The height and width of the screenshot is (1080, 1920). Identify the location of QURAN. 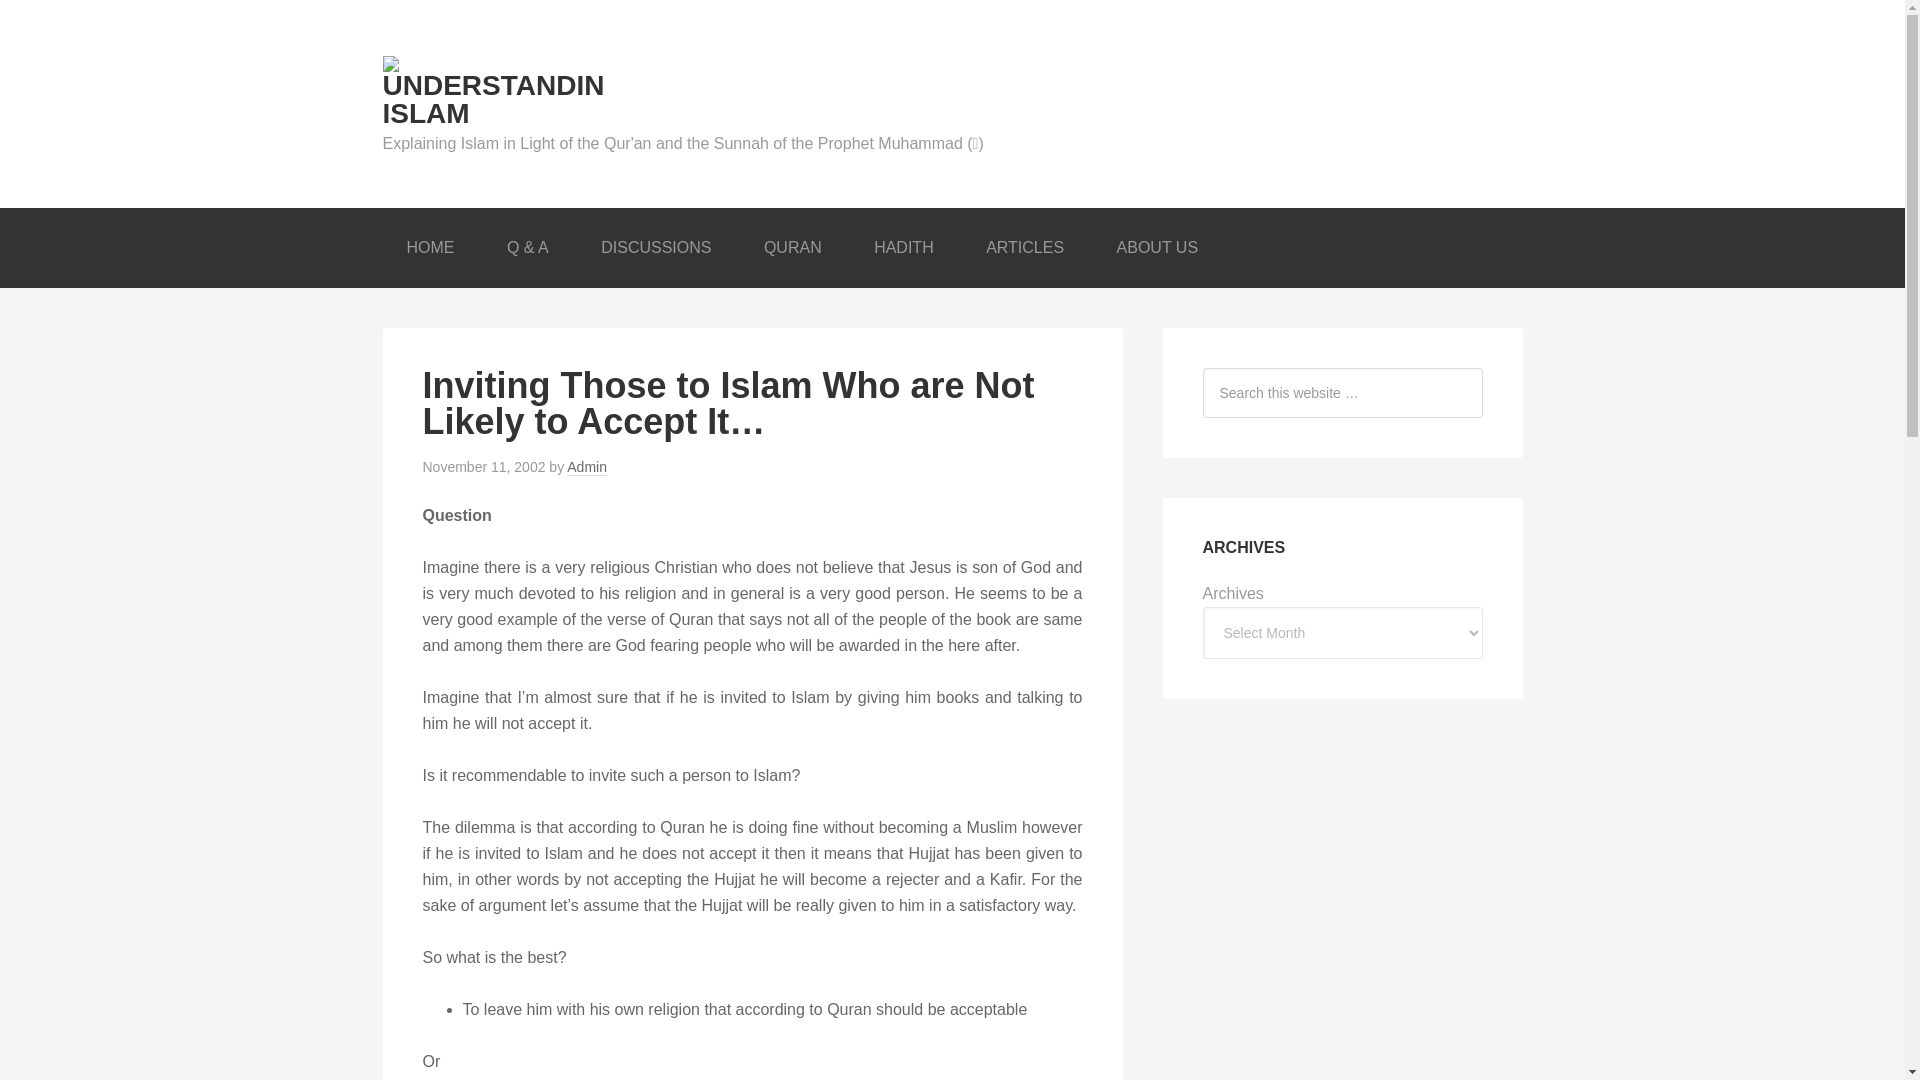
(792, 248).